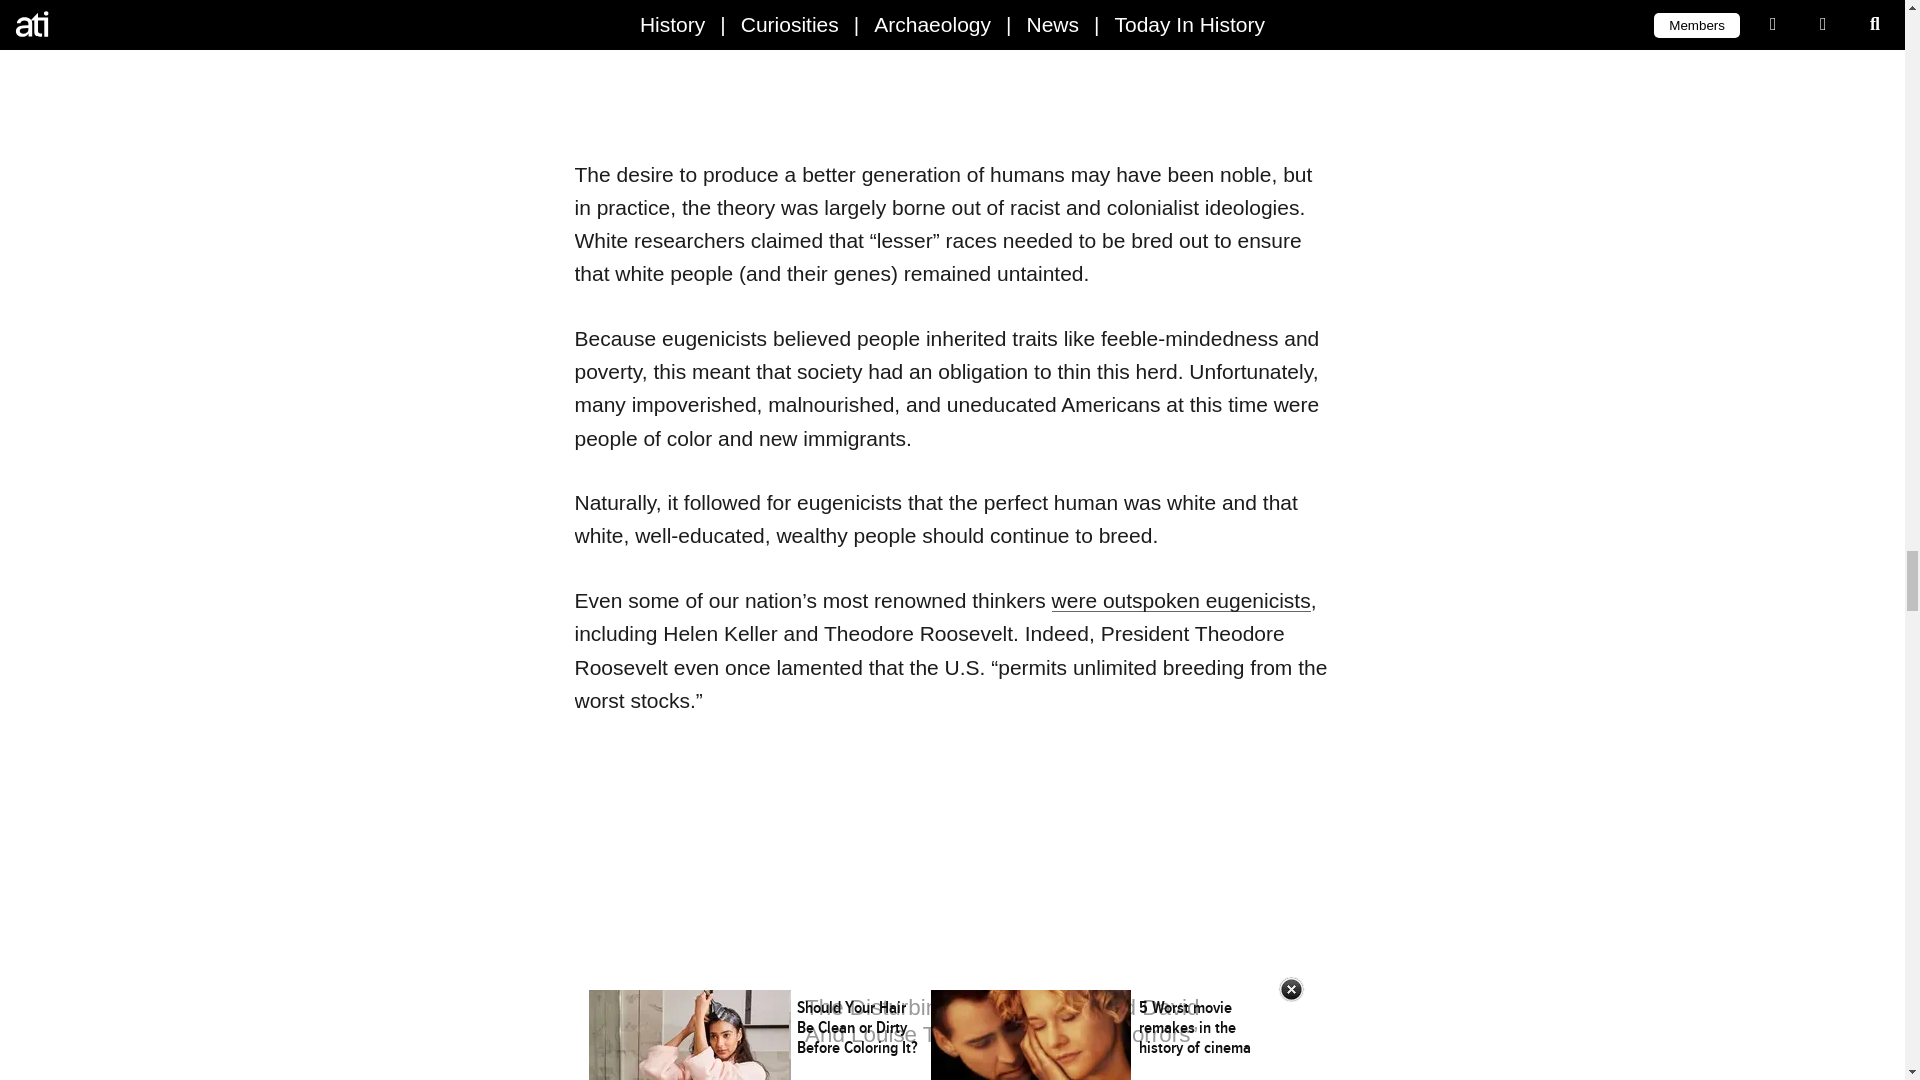 The height and width of the screenshot is (1080, 1920). I want to click on were outspoken eugenicists, so click(1182, 600).